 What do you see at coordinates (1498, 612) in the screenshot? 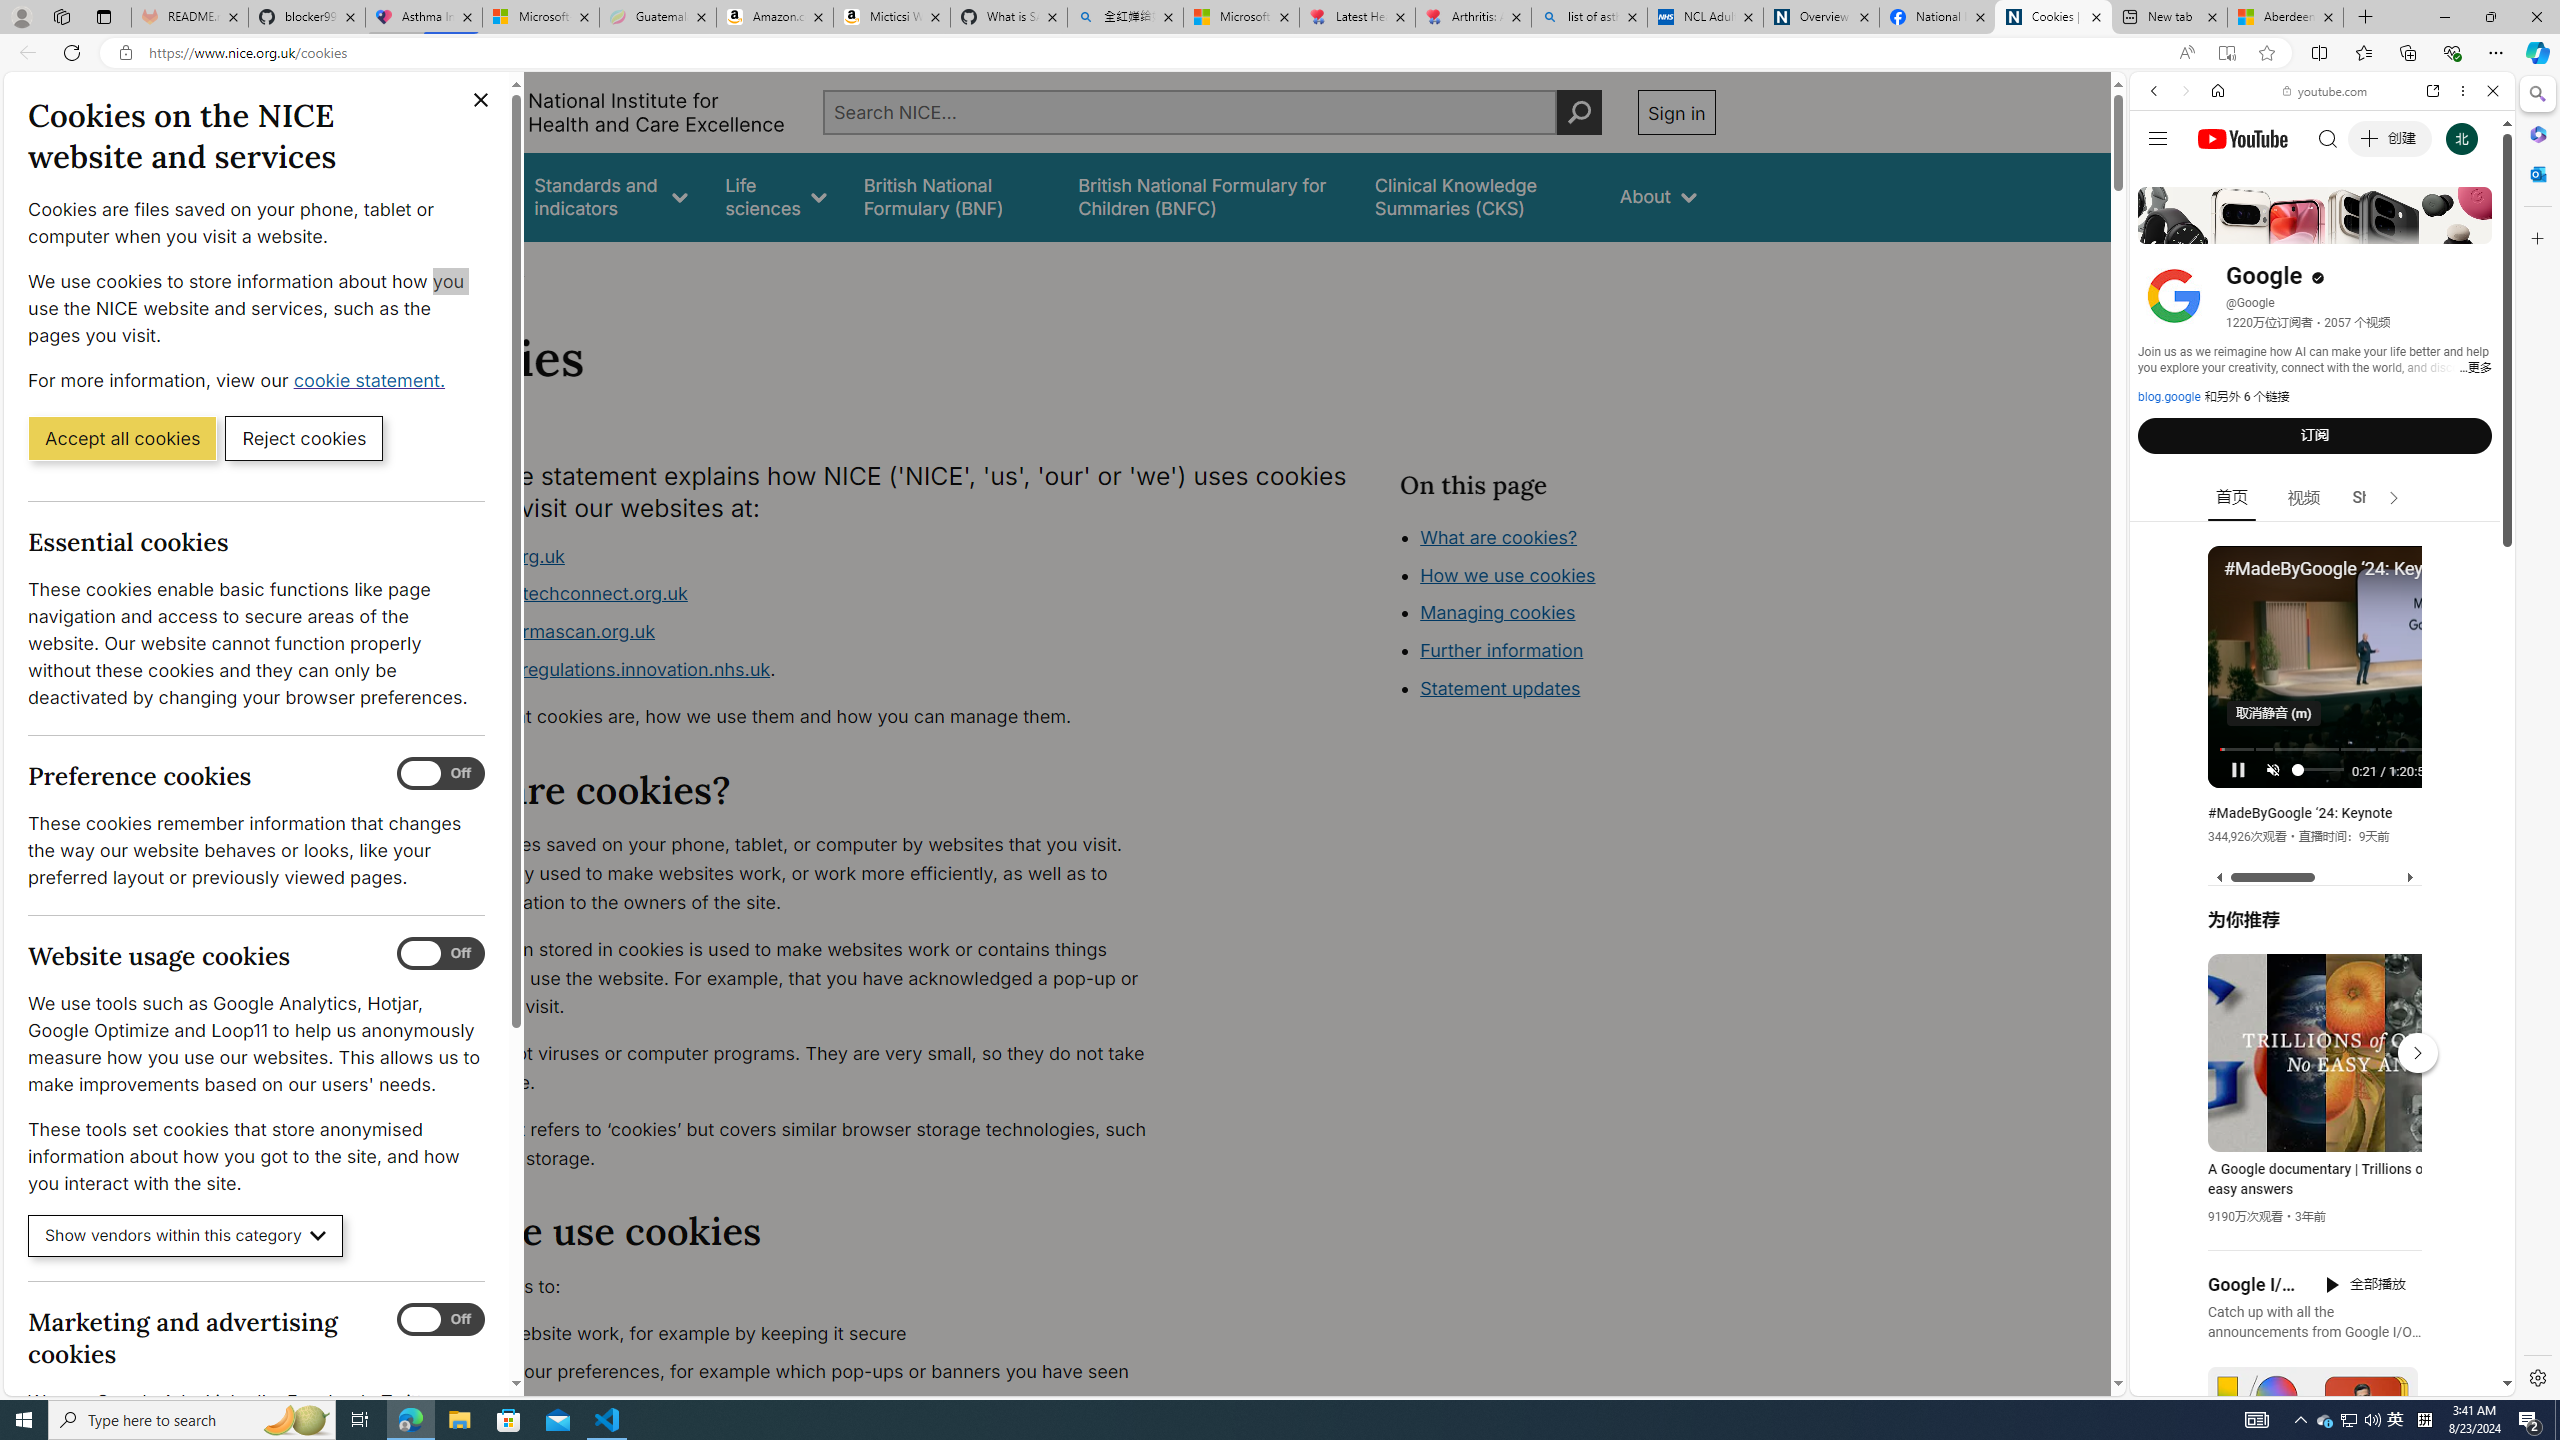
I see `Managing cookies` at bounding box center [1498, 612].